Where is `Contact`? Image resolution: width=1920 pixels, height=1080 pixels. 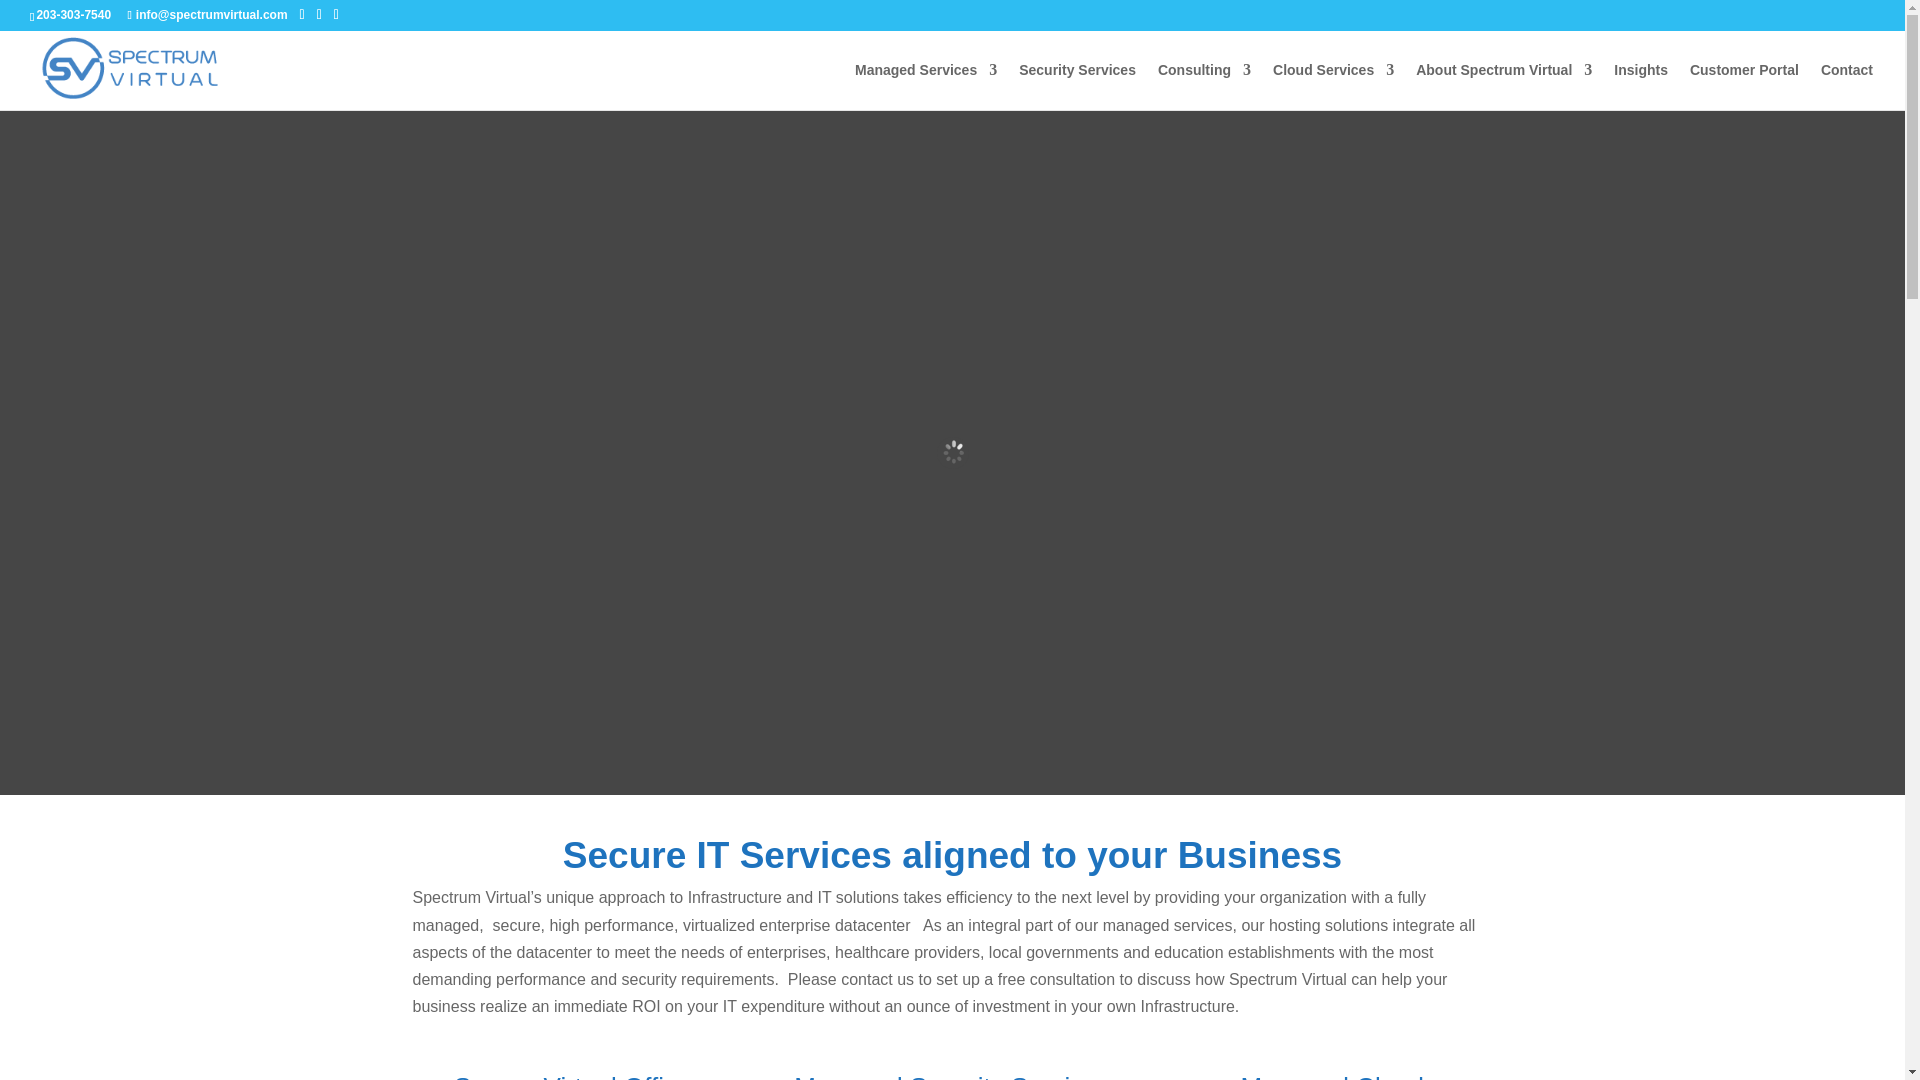
Contact is located at coordinates (1846, 86).